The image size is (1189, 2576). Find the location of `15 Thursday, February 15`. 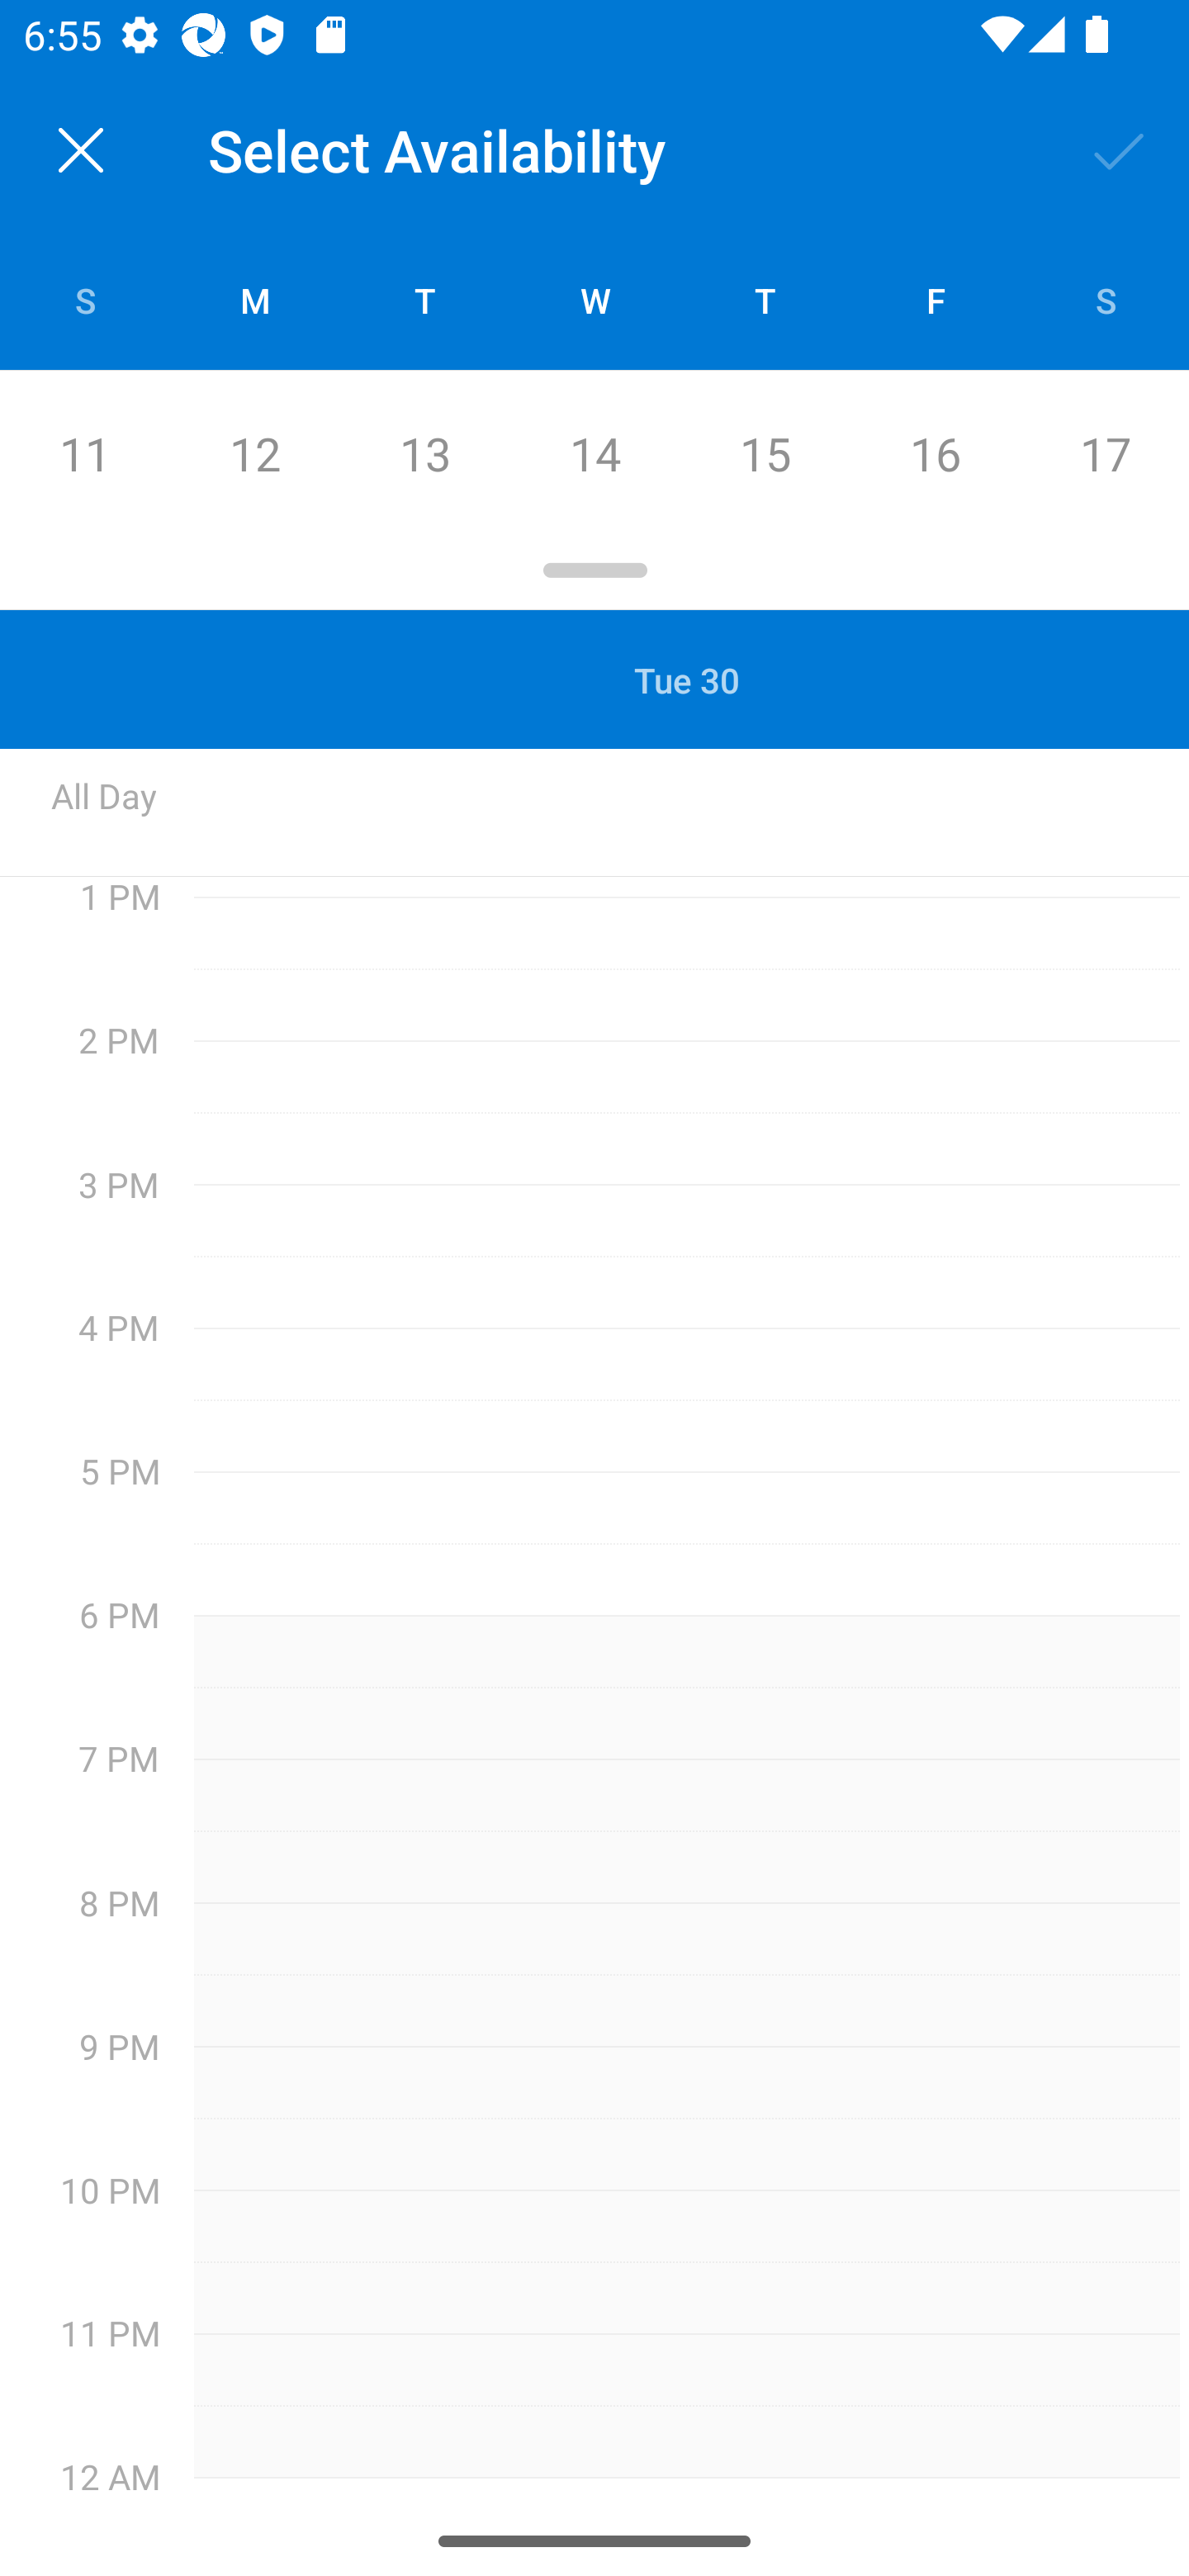

15 Thursday, February 15 is located at coordinates (765, 456).